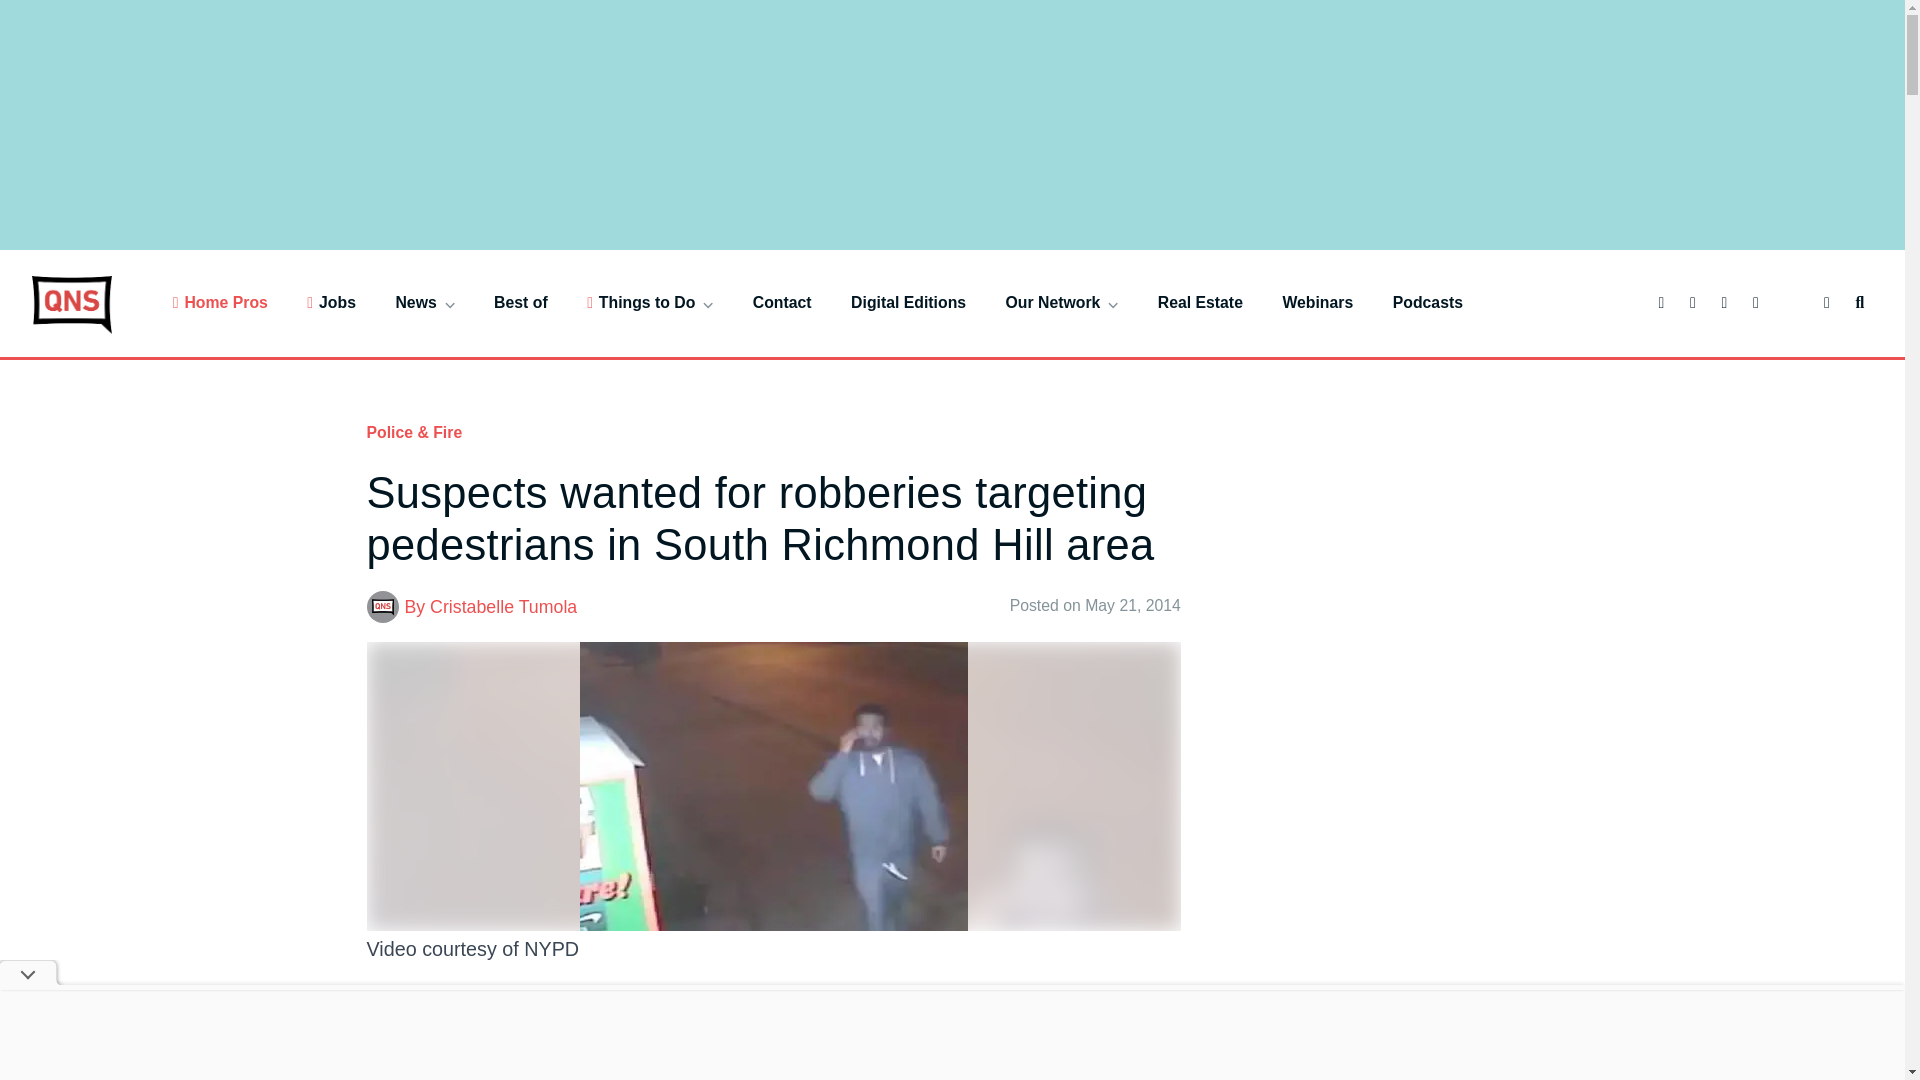 This screenshot has height=1080, width=1920. Describe the element at coordinates (782, 302) in the screenshot. I see `Contact` at that location.